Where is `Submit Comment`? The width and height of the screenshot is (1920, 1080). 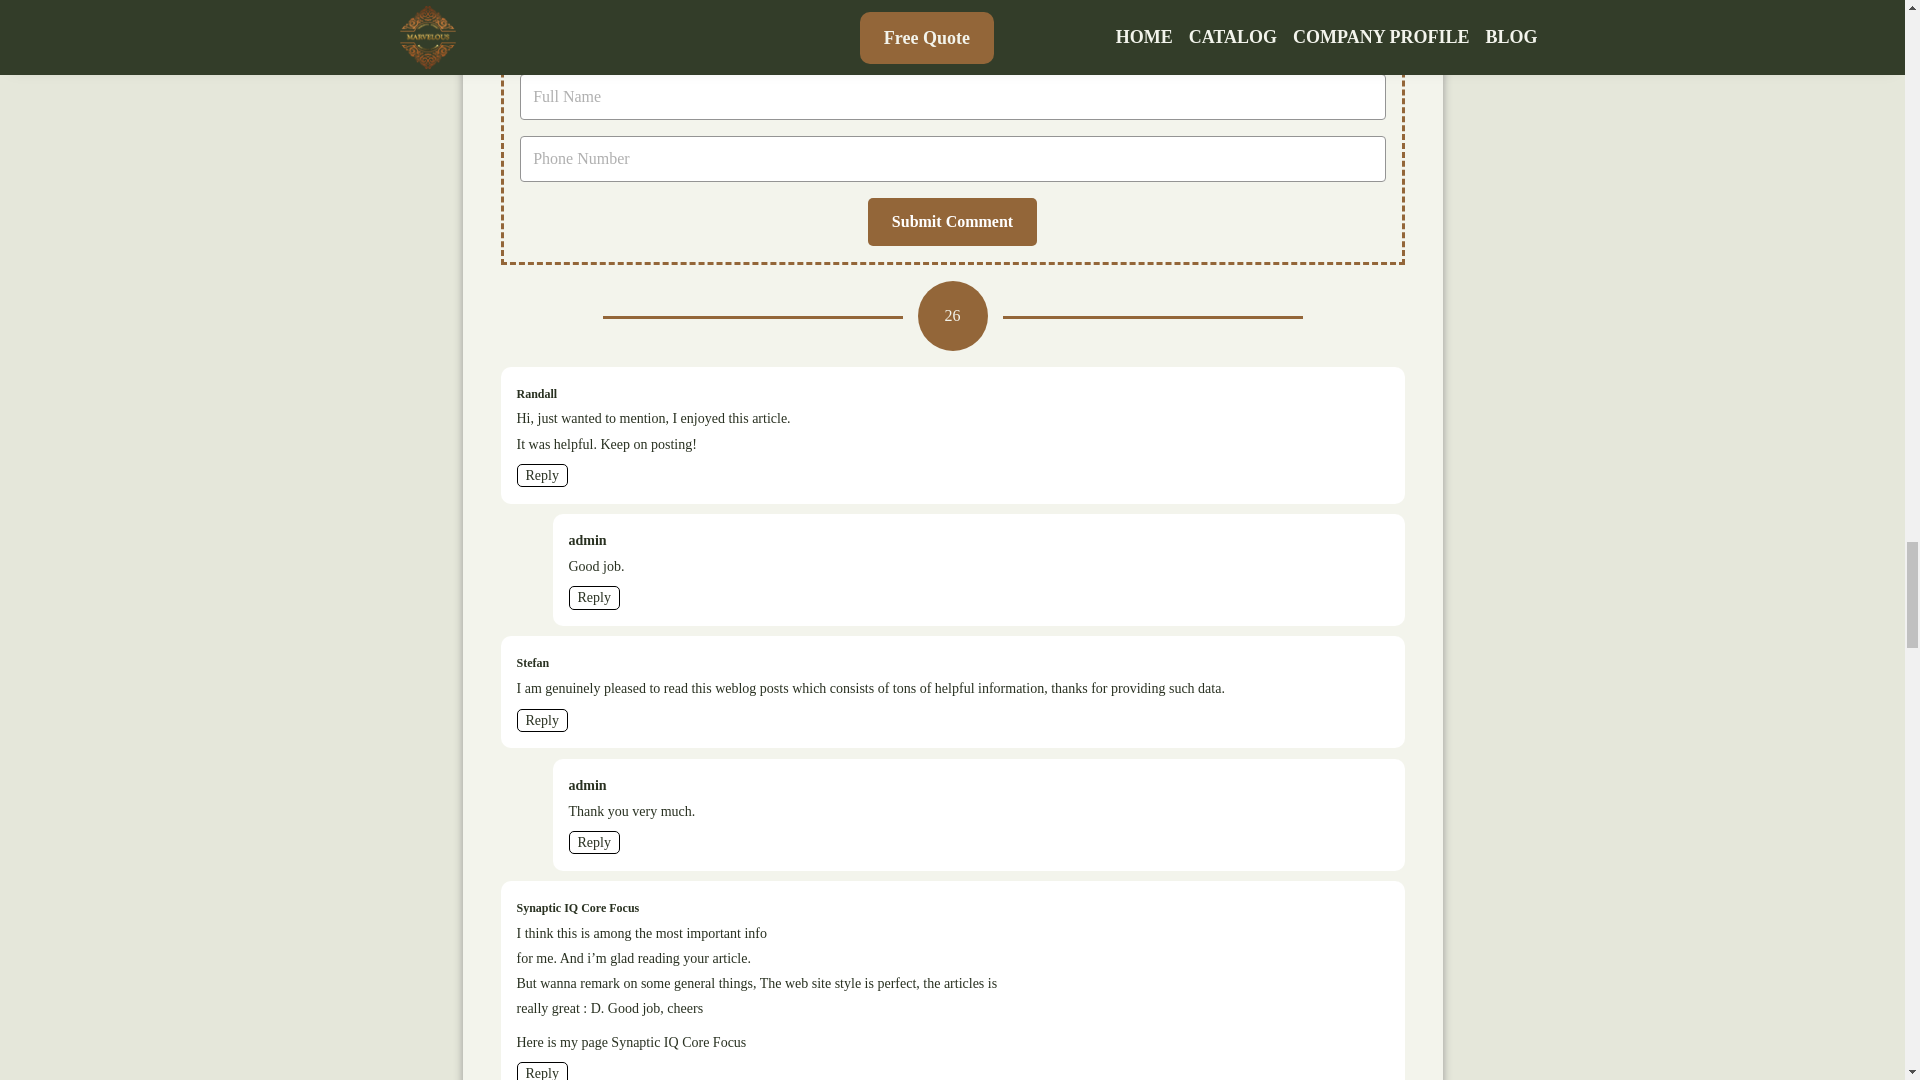
Submit Comment is located at coordinates (952, 222).